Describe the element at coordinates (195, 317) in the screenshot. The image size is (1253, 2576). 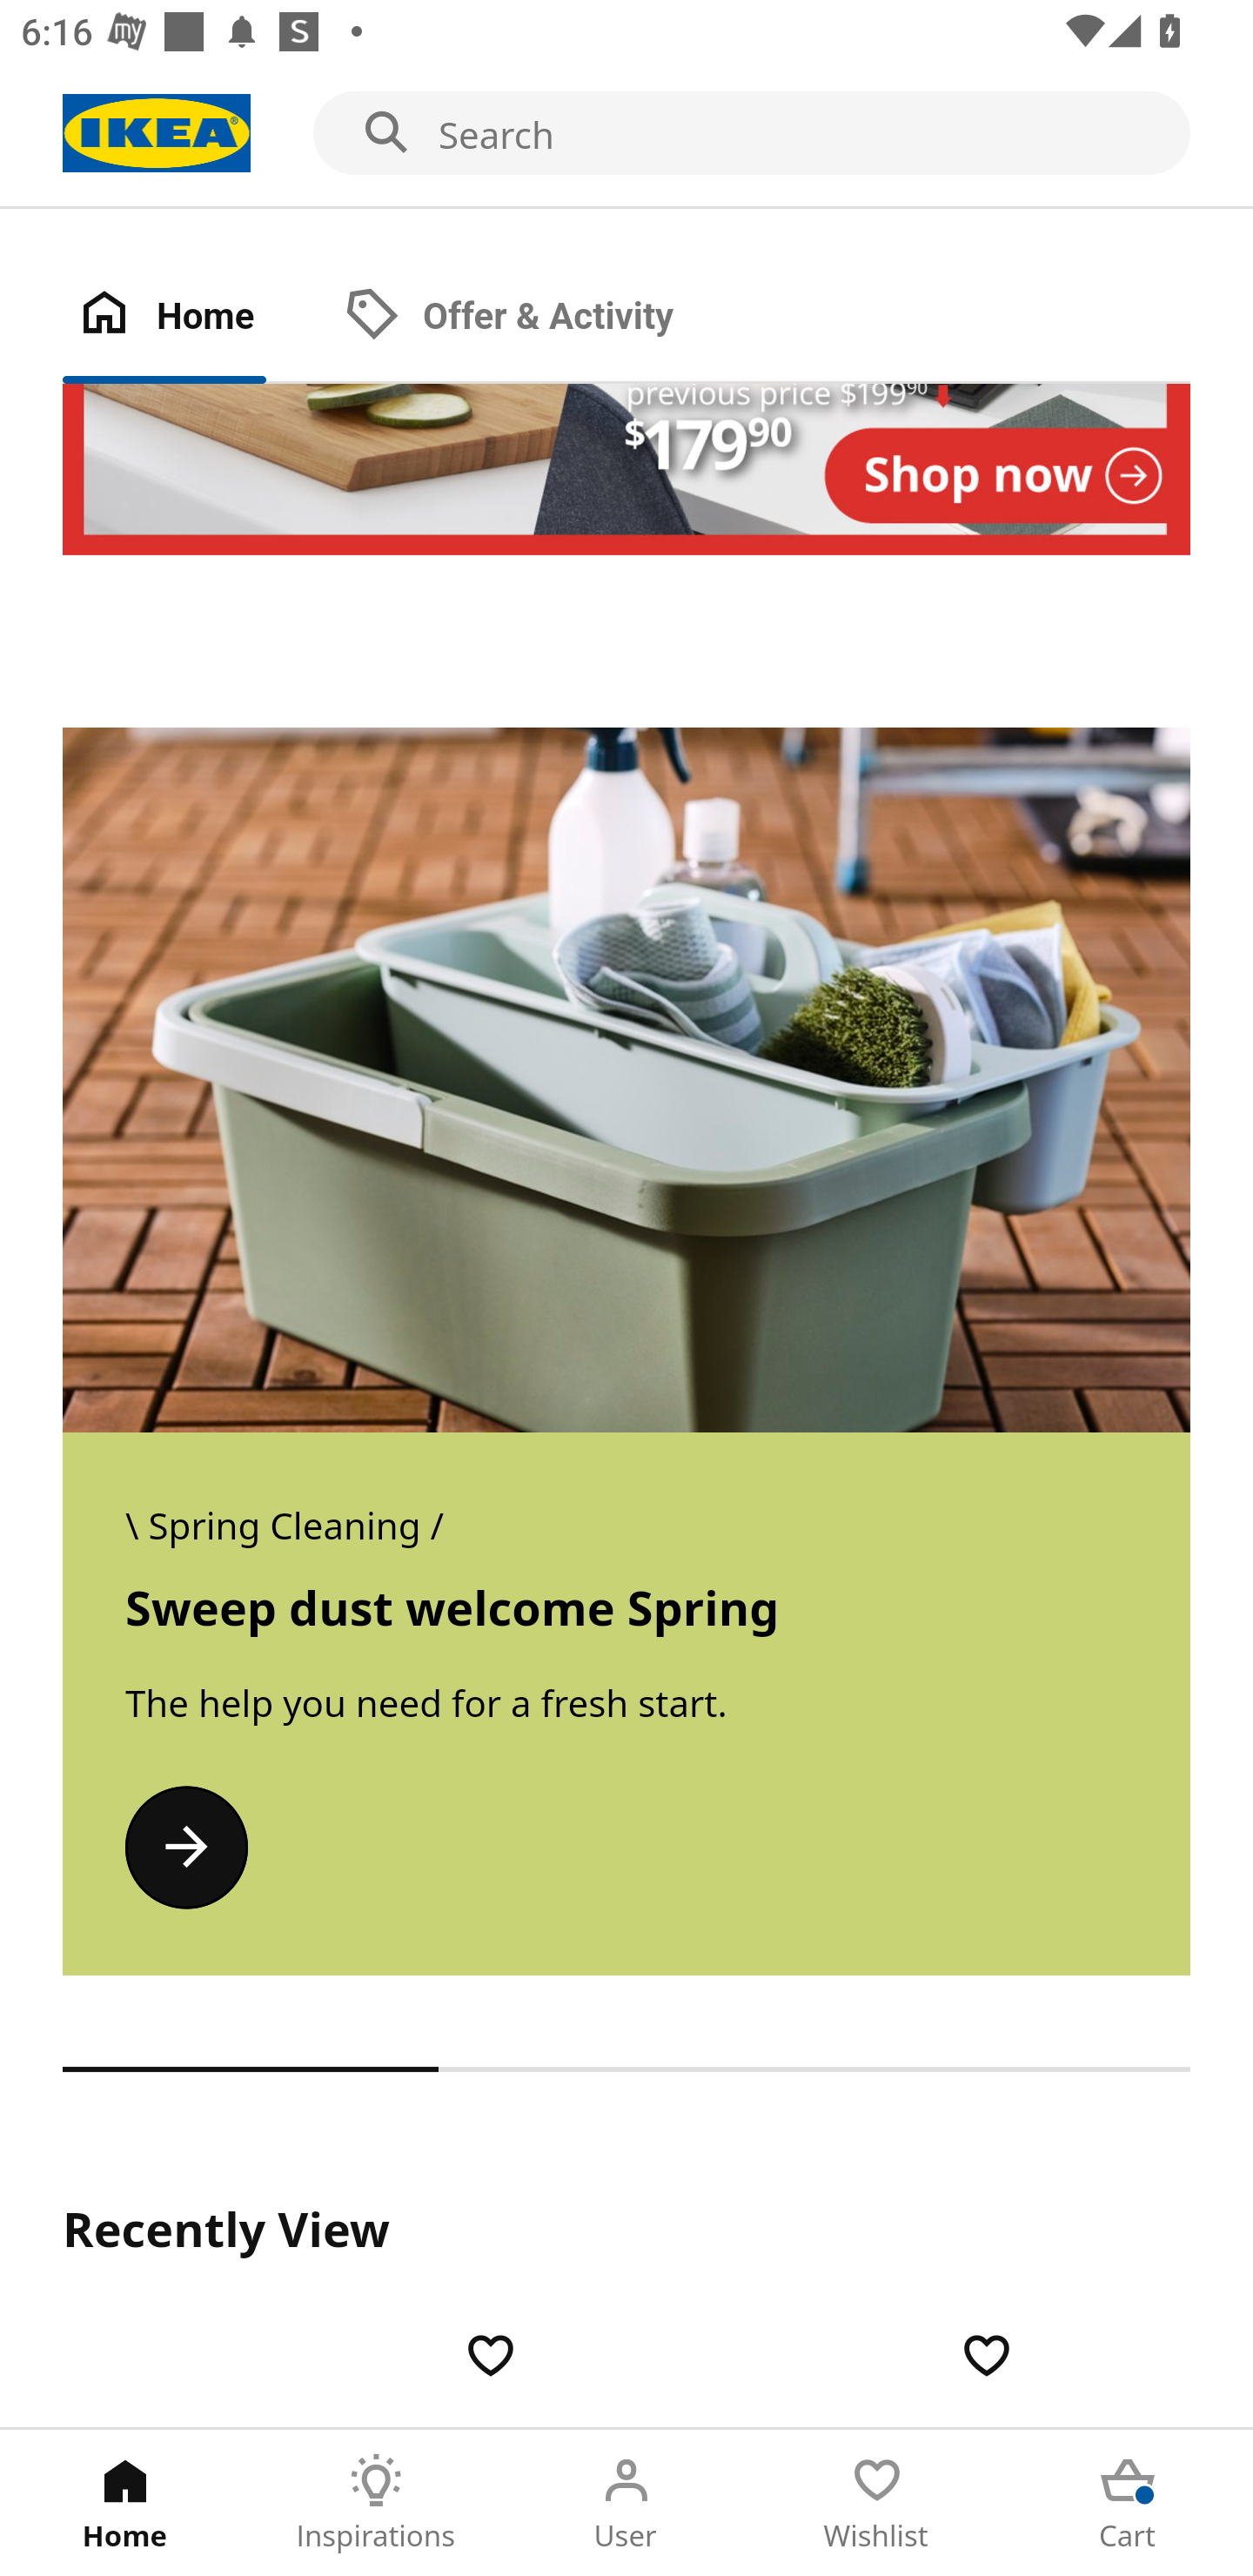
I see `Home
Tab 1 of 2` at that location.